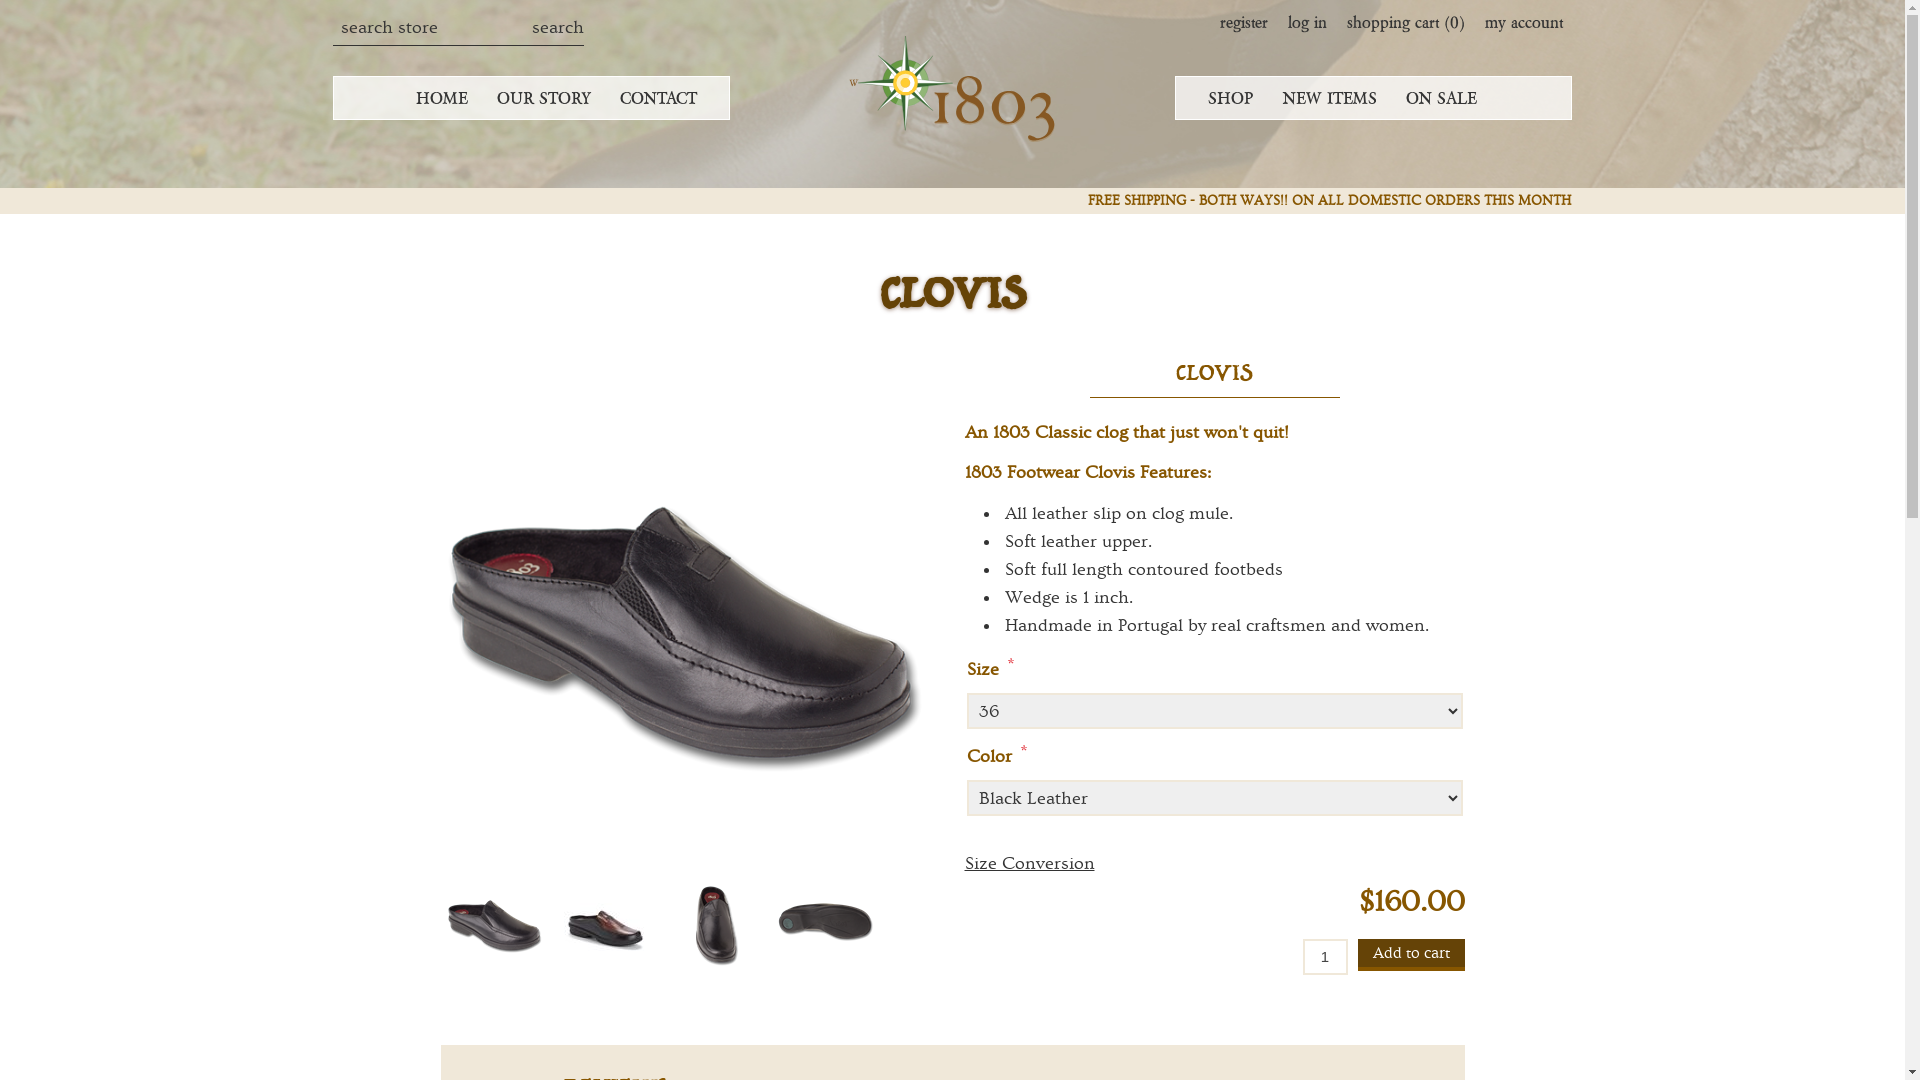 Image resolution: width=1920 pixels, height=1080 pixels. Describe the element at coordinates (558, 28) in the screenshot. I see `Search` at that location.